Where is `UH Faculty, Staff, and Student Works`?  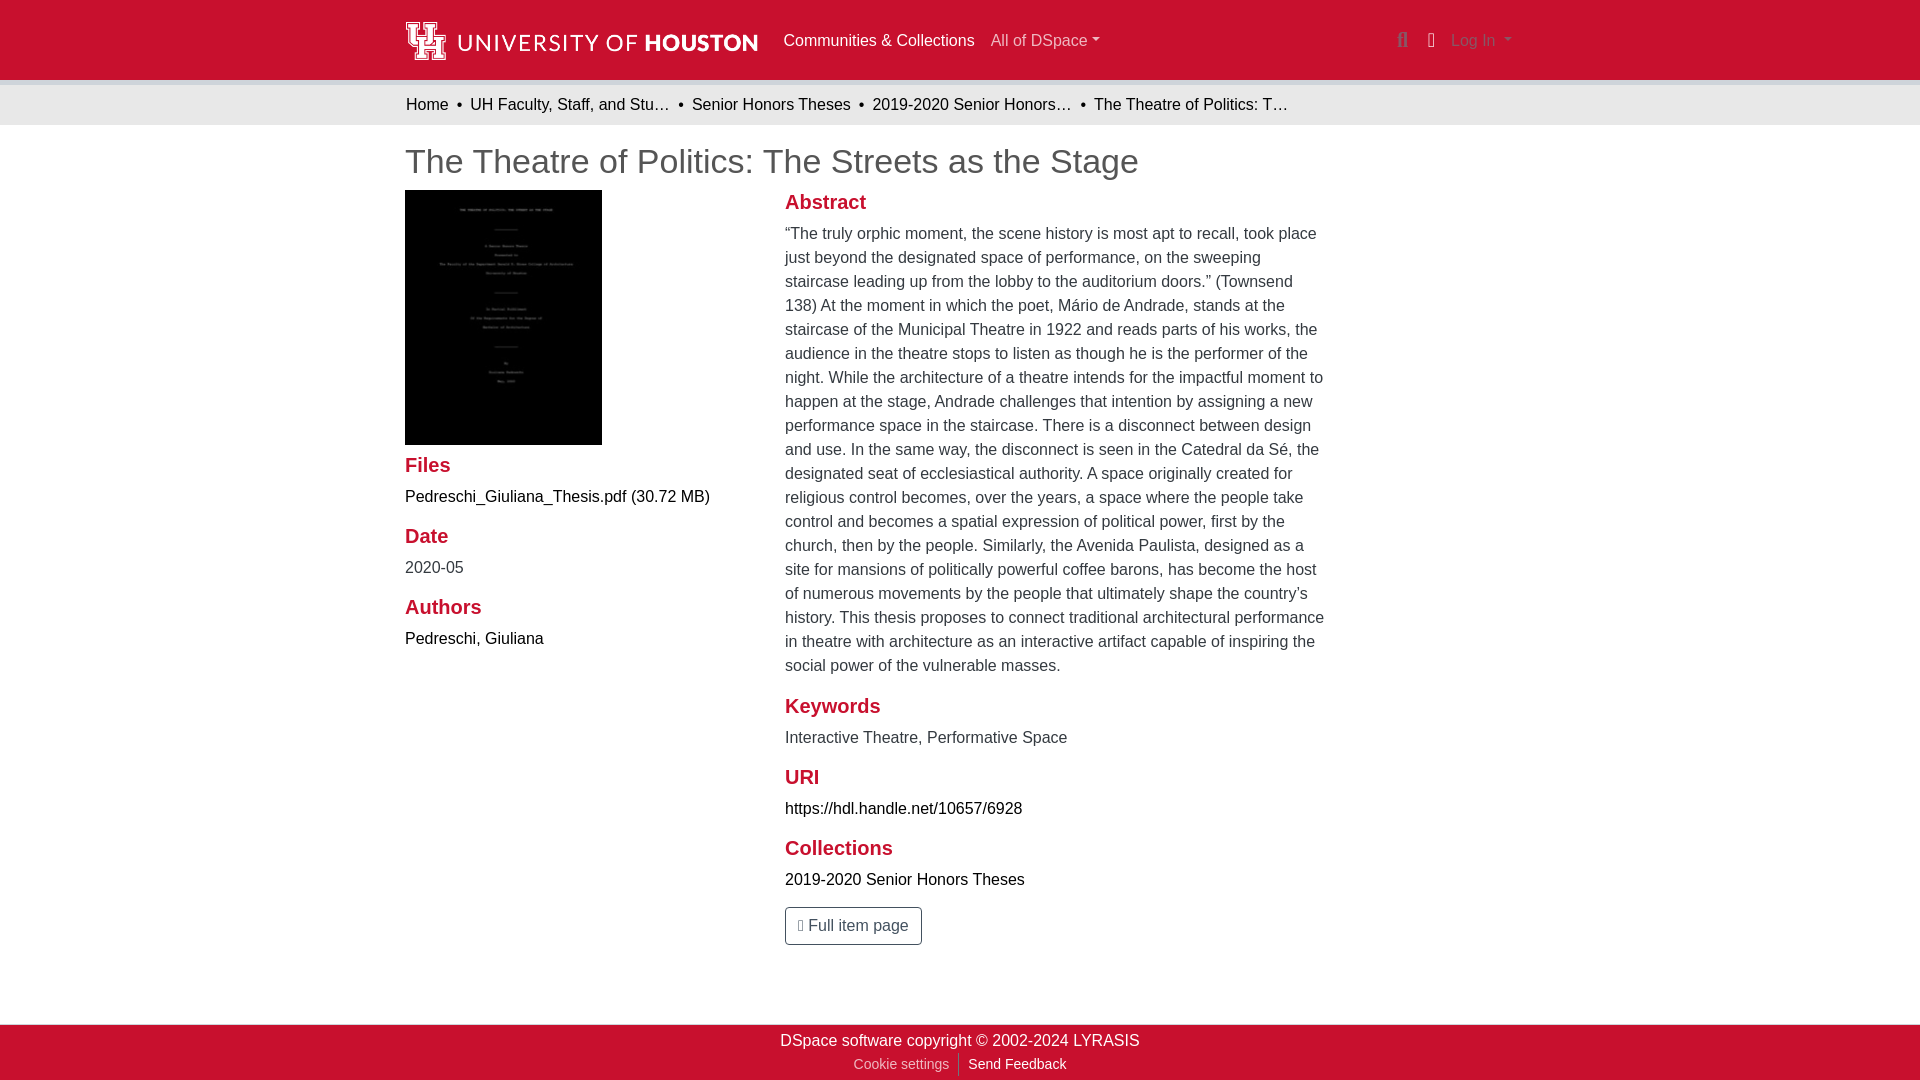
UH Faculty, Staff, and Student Works is located at coordinates (570, 104).